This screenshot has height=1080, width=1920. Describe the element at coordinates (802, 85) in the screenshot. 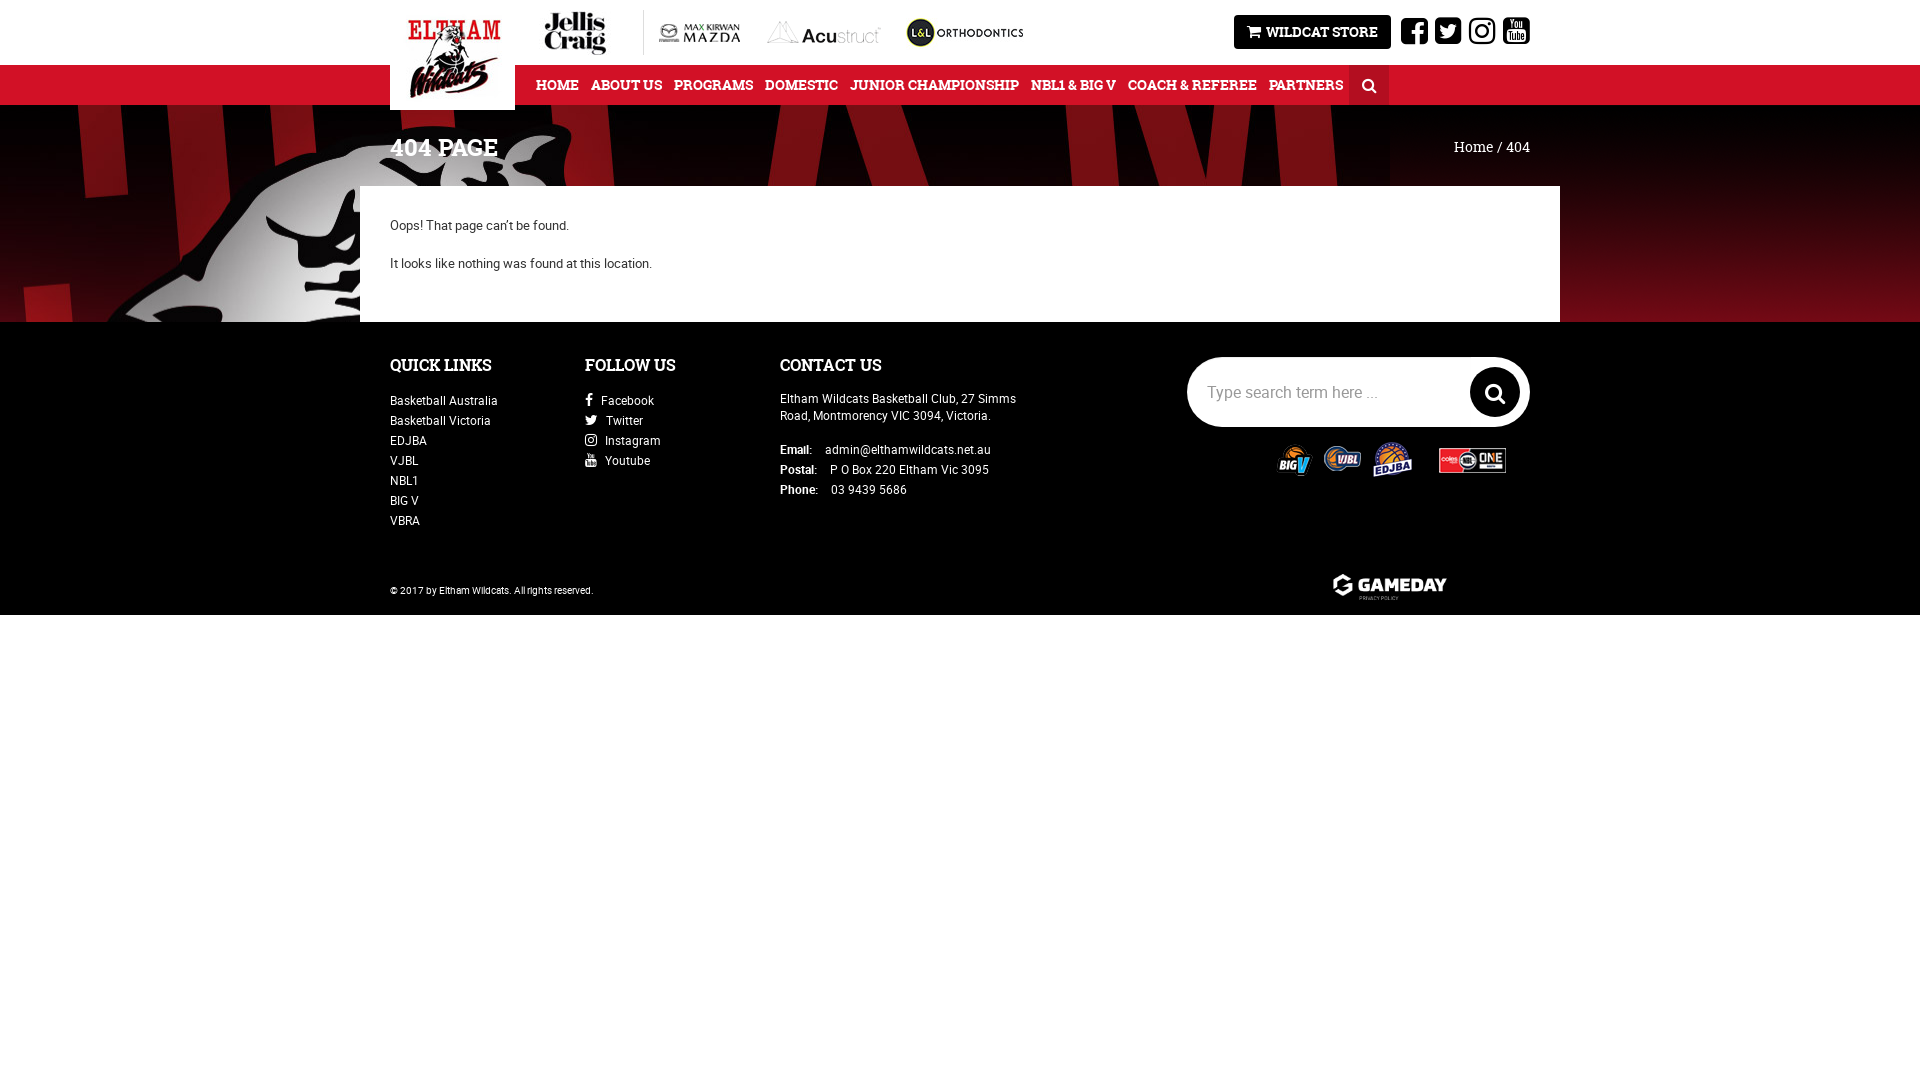

I see `DOMESTIC` at that location.